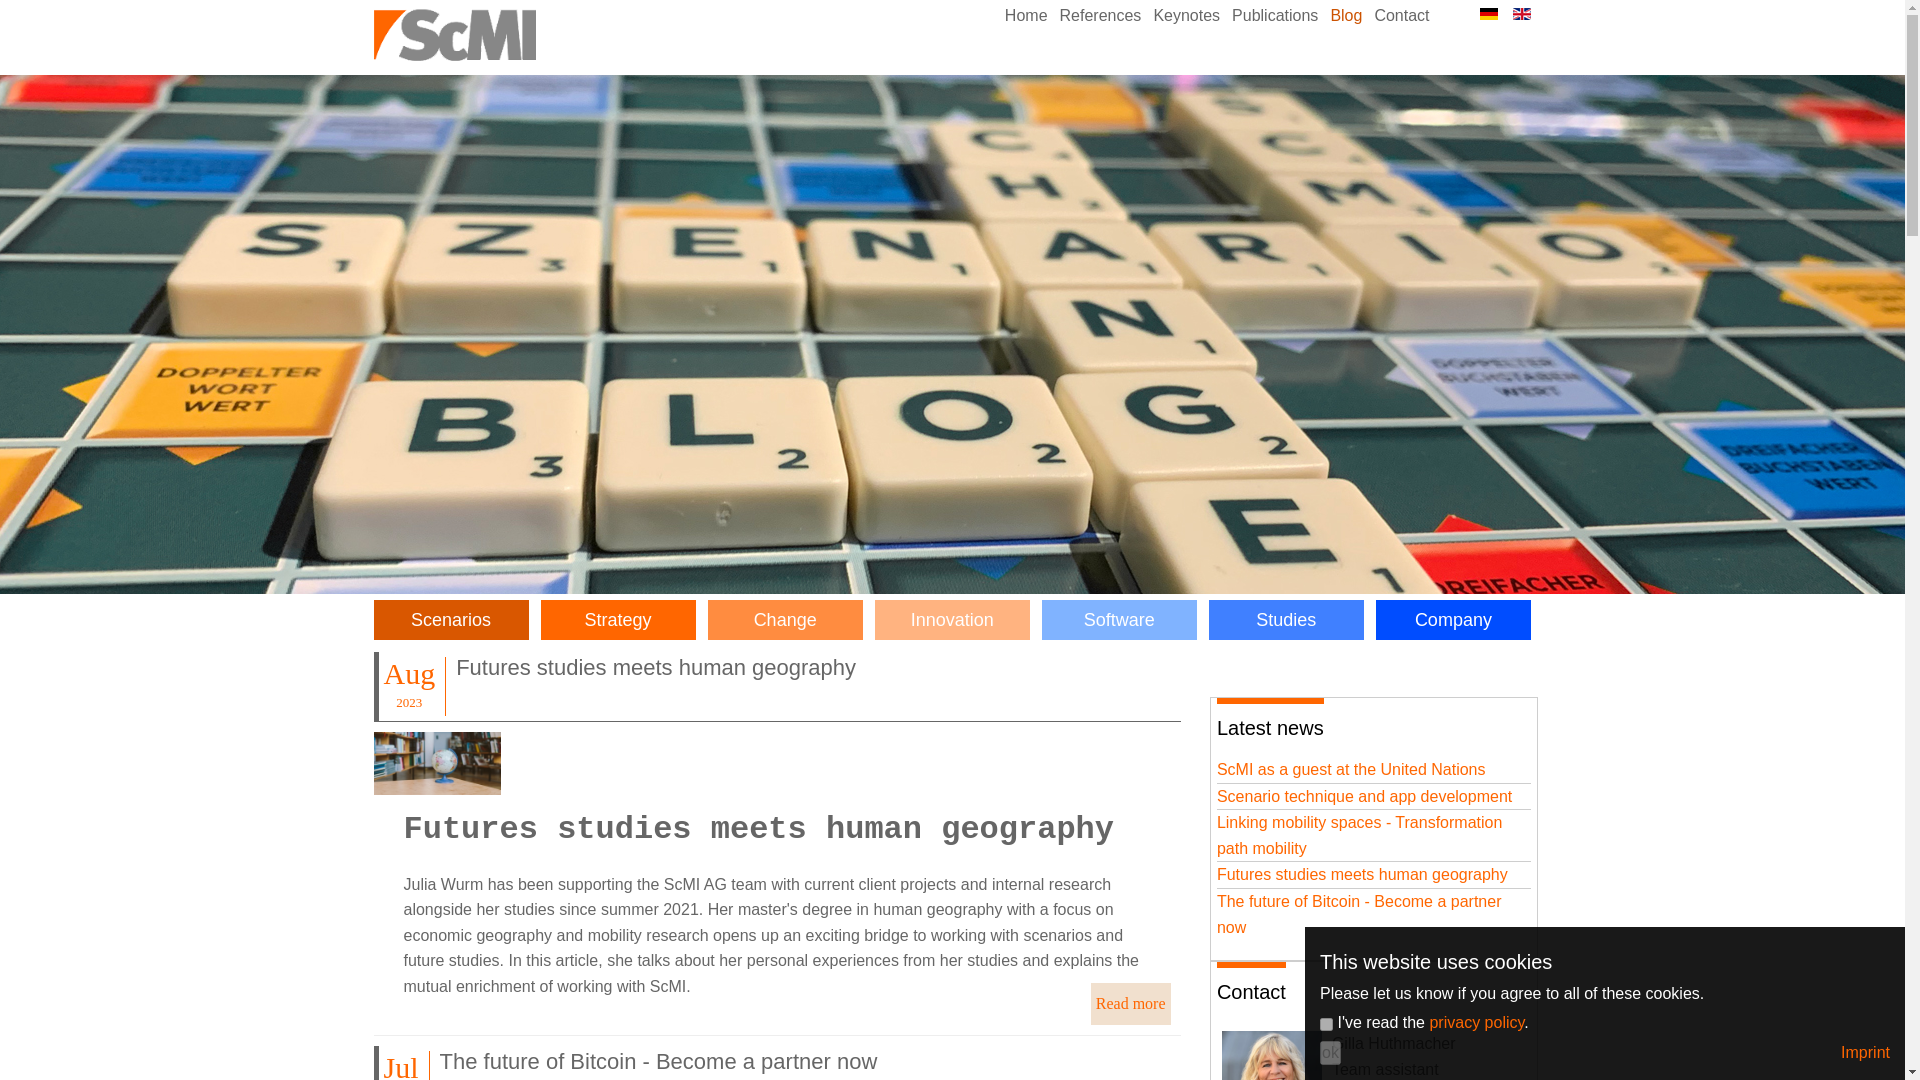 This screenshot has height=1080, width=1920. I want to click on Keynotes, so click(1186, 16).